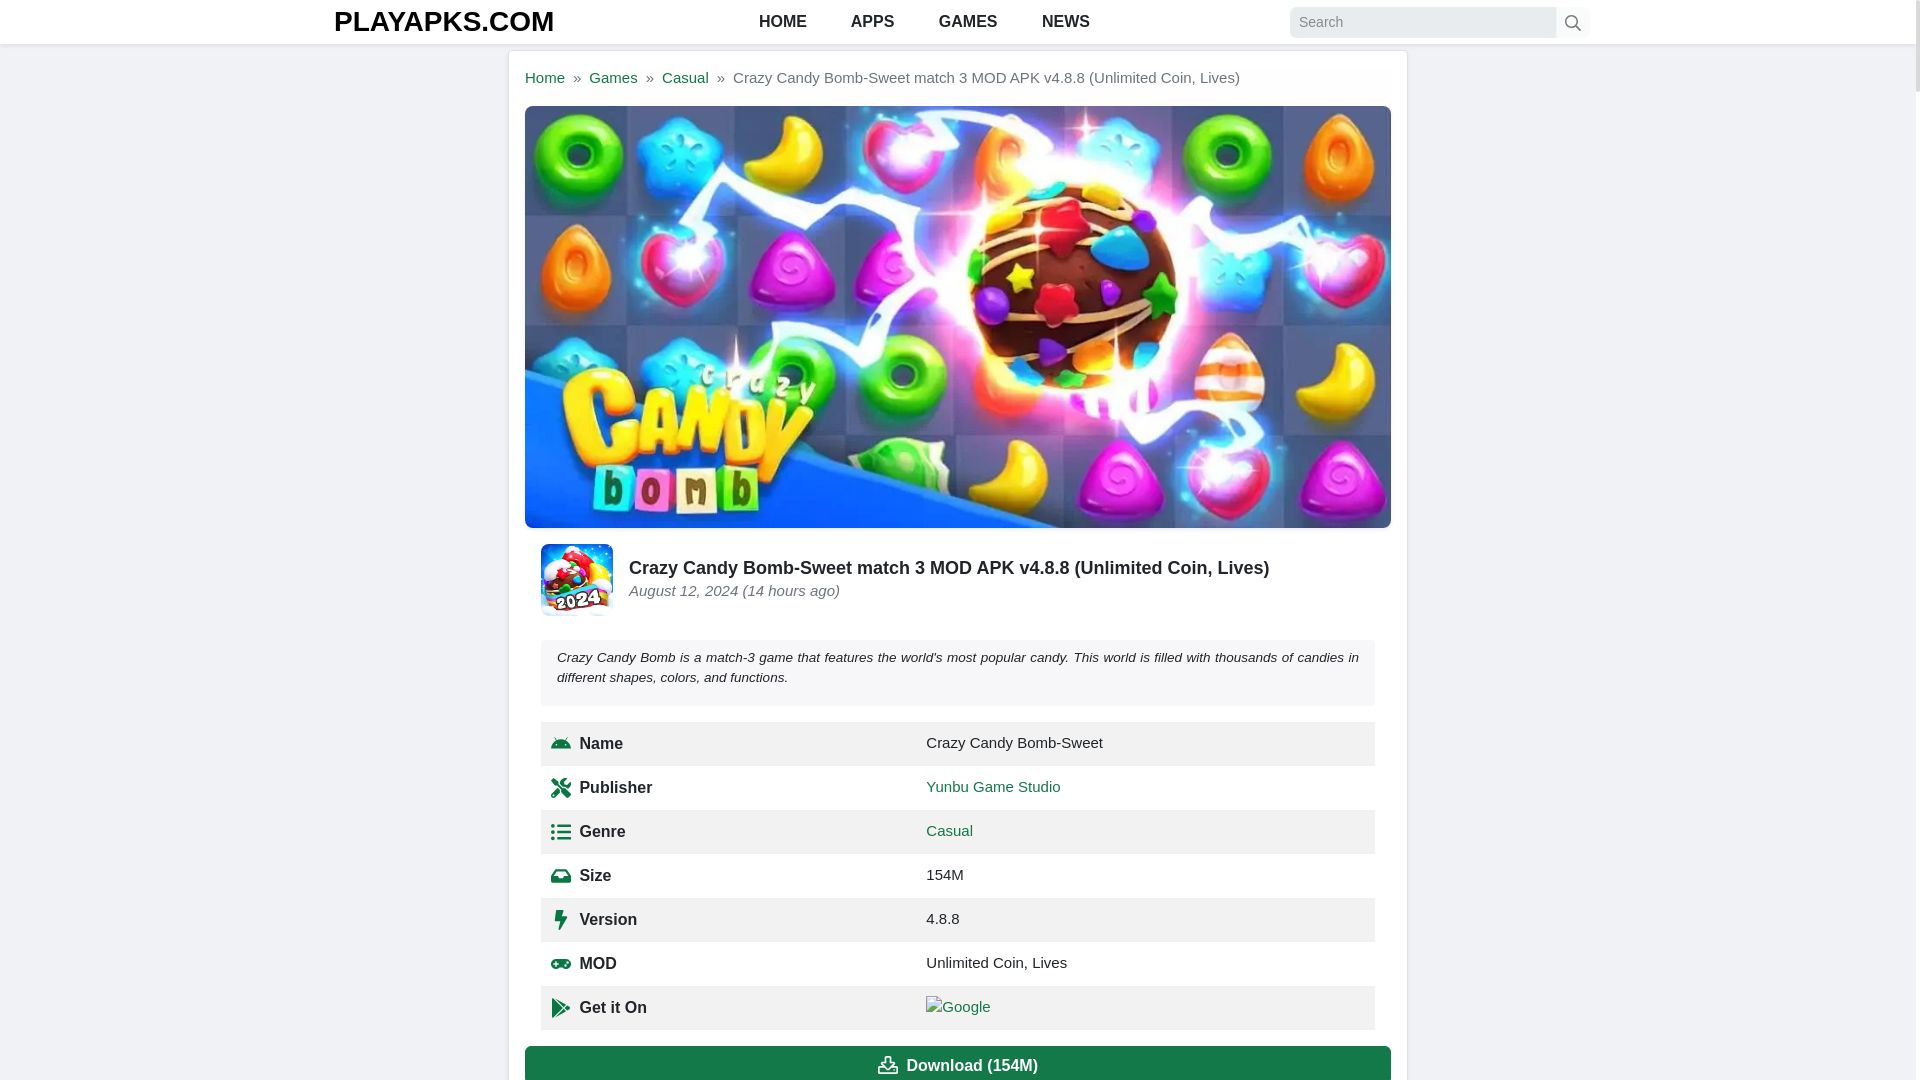  I want to click on Yunbu Game Studio, so click(992, 786).